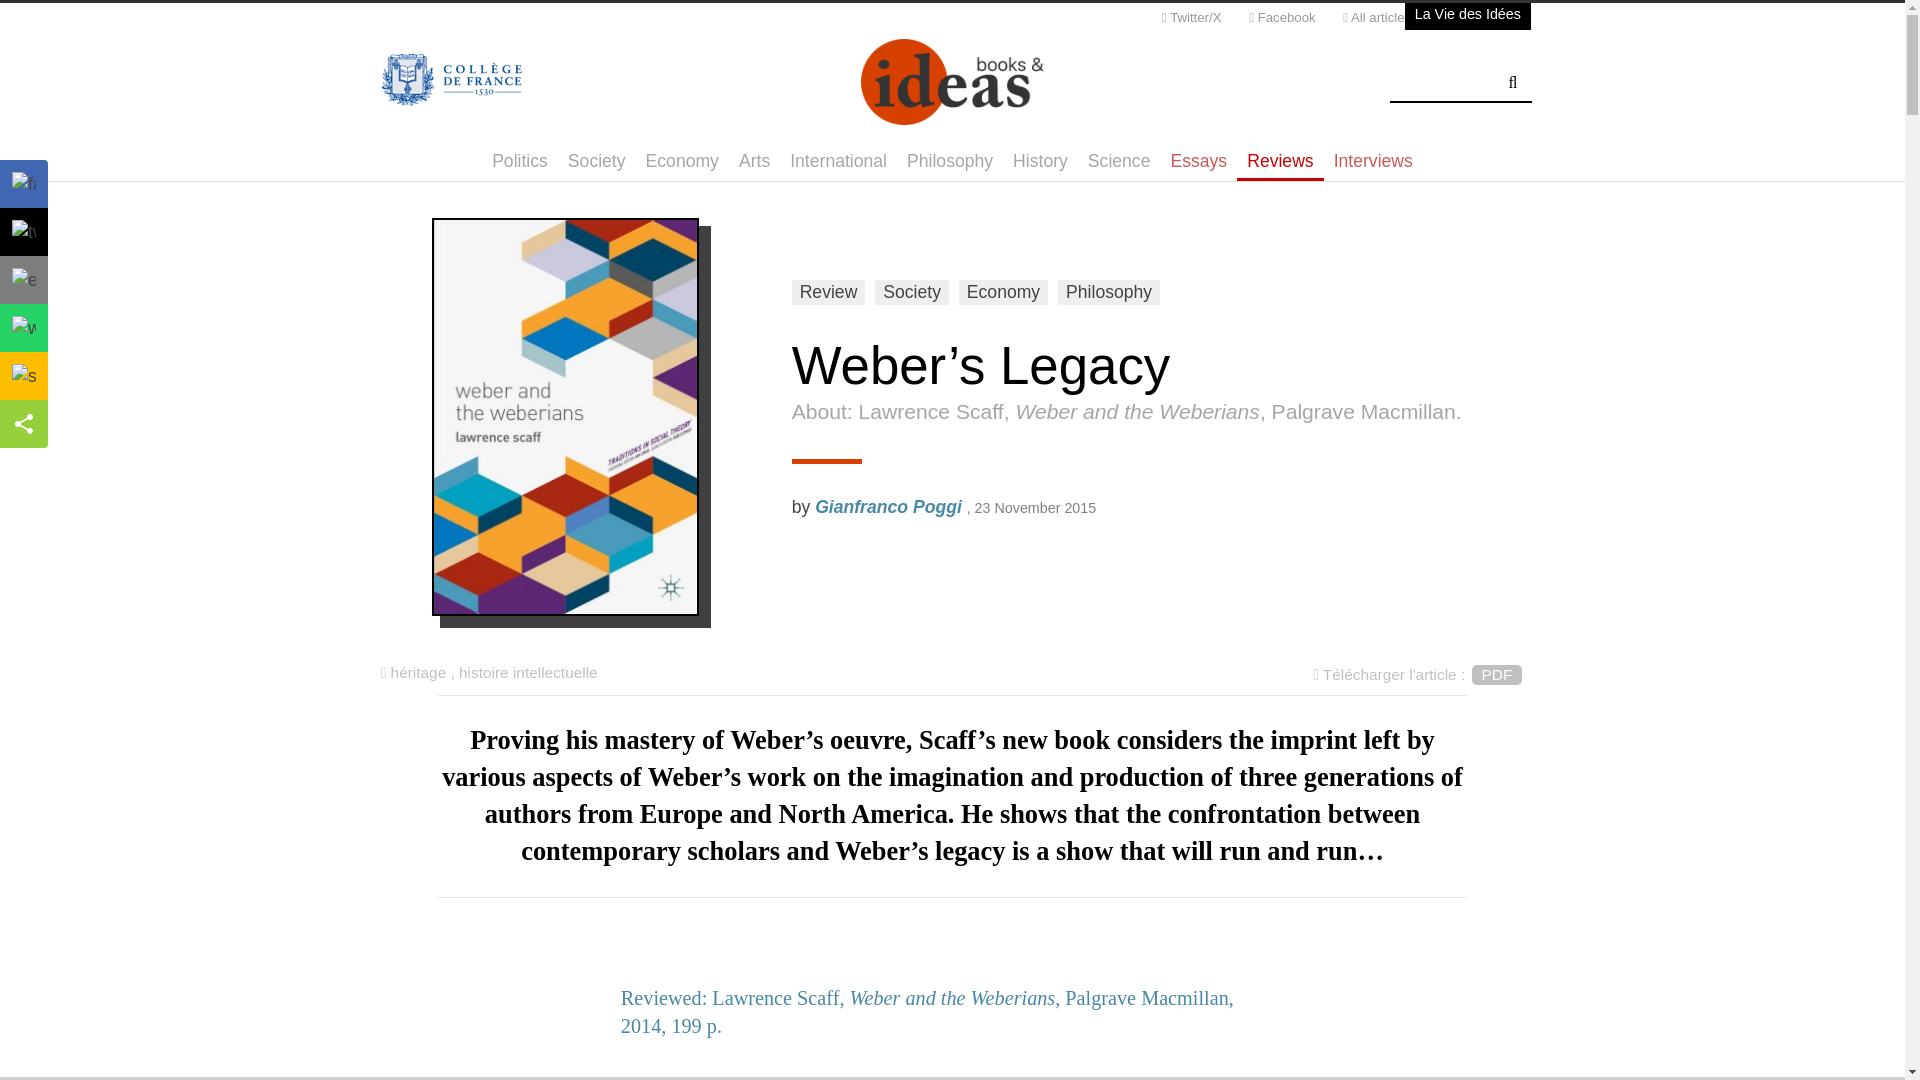 This screenshot has width=1920, height=1080. I want to click on PDF, so click(1497, 674).